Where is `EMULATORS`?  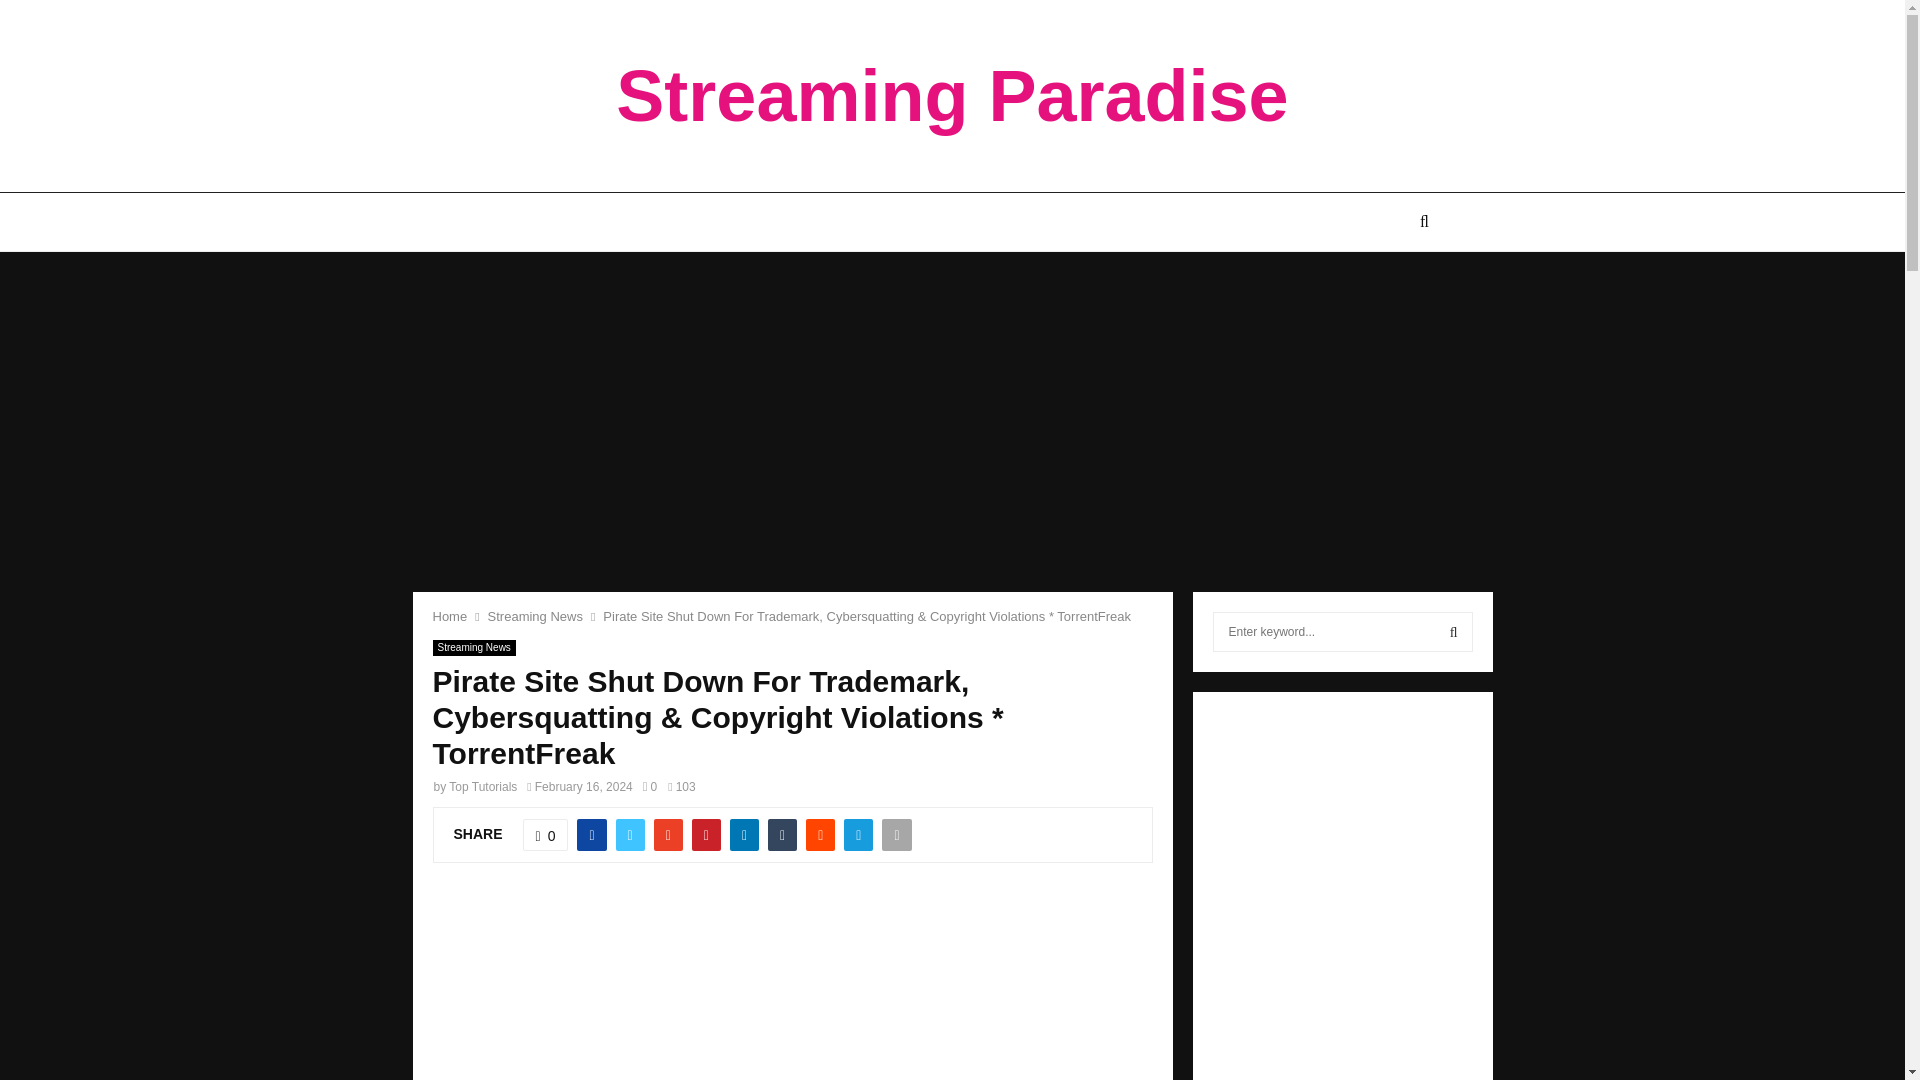
EMULATORS is located at coordinates (922, 222).